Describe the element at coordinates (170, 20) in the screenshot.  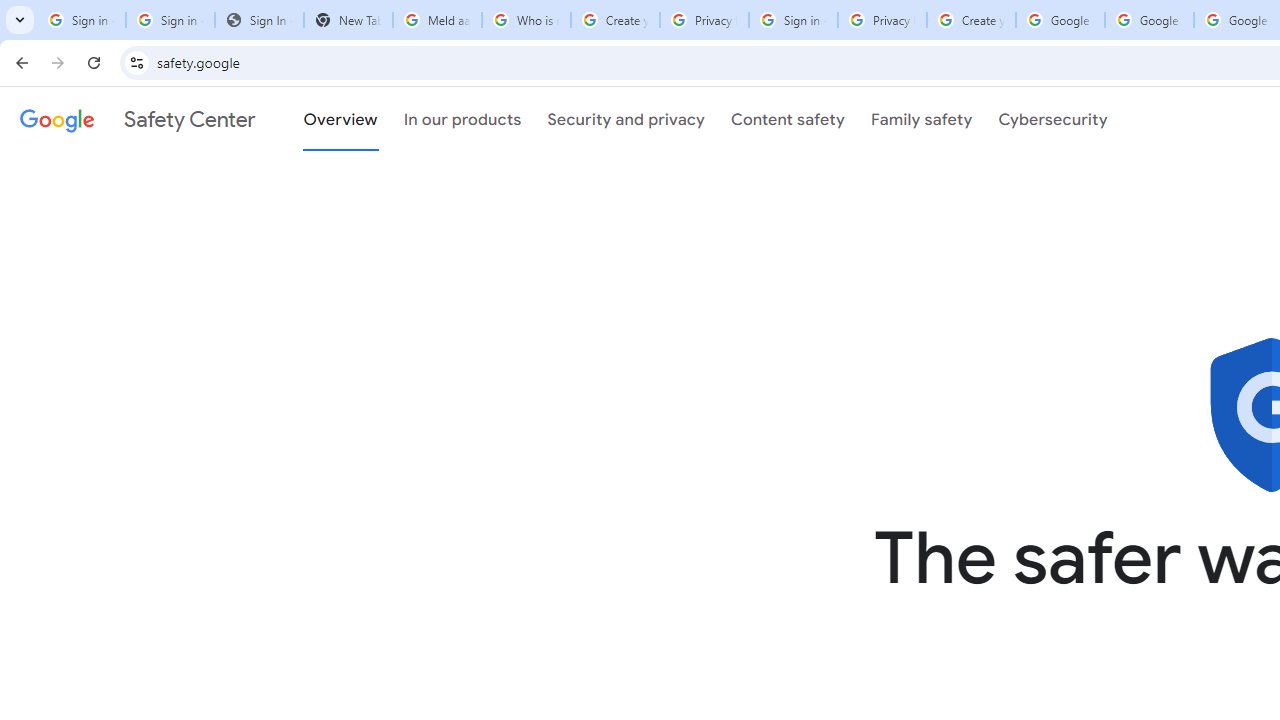
I see `Sign in - Google Accounts` at that location.